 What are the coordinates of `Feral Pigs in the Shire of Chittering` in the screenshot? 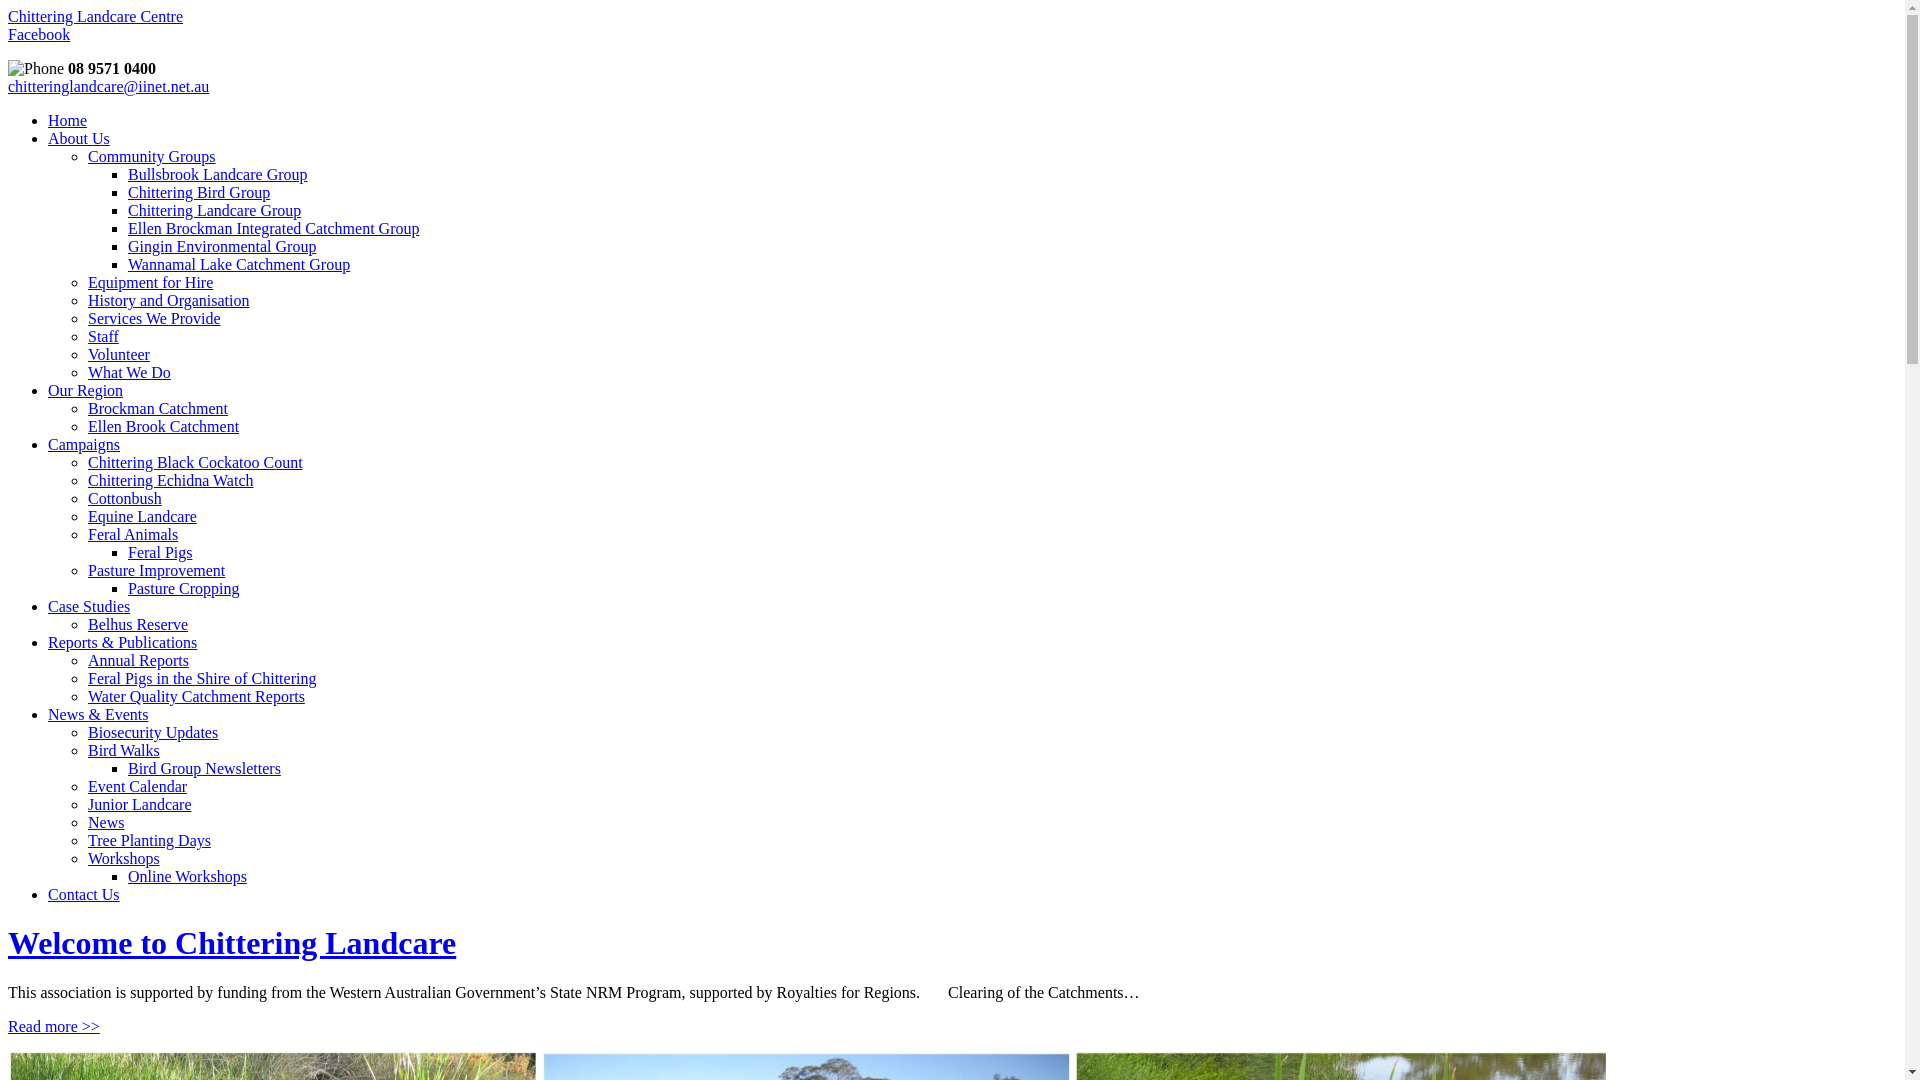 It's located at (202, 678).